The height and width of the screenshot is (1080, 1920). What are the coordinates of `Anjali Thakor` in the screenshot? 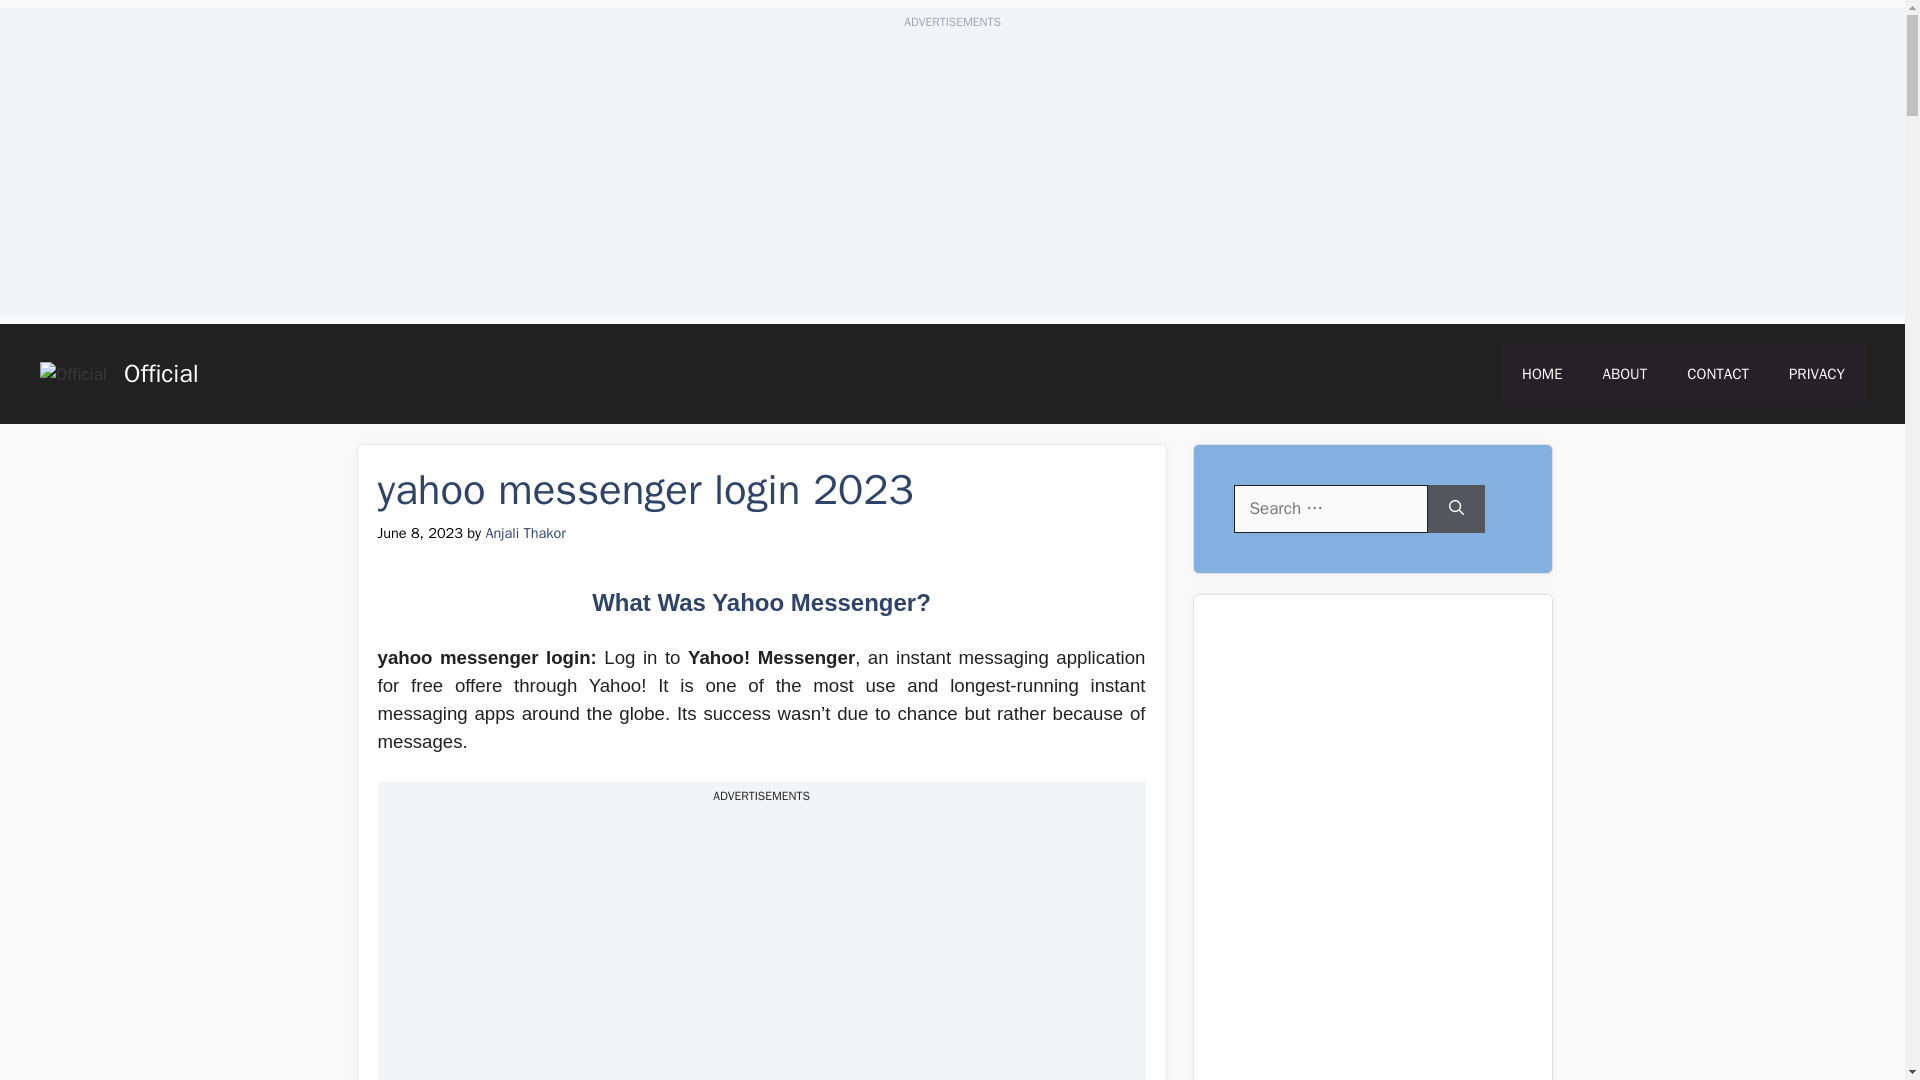 It's located at (524, 532).